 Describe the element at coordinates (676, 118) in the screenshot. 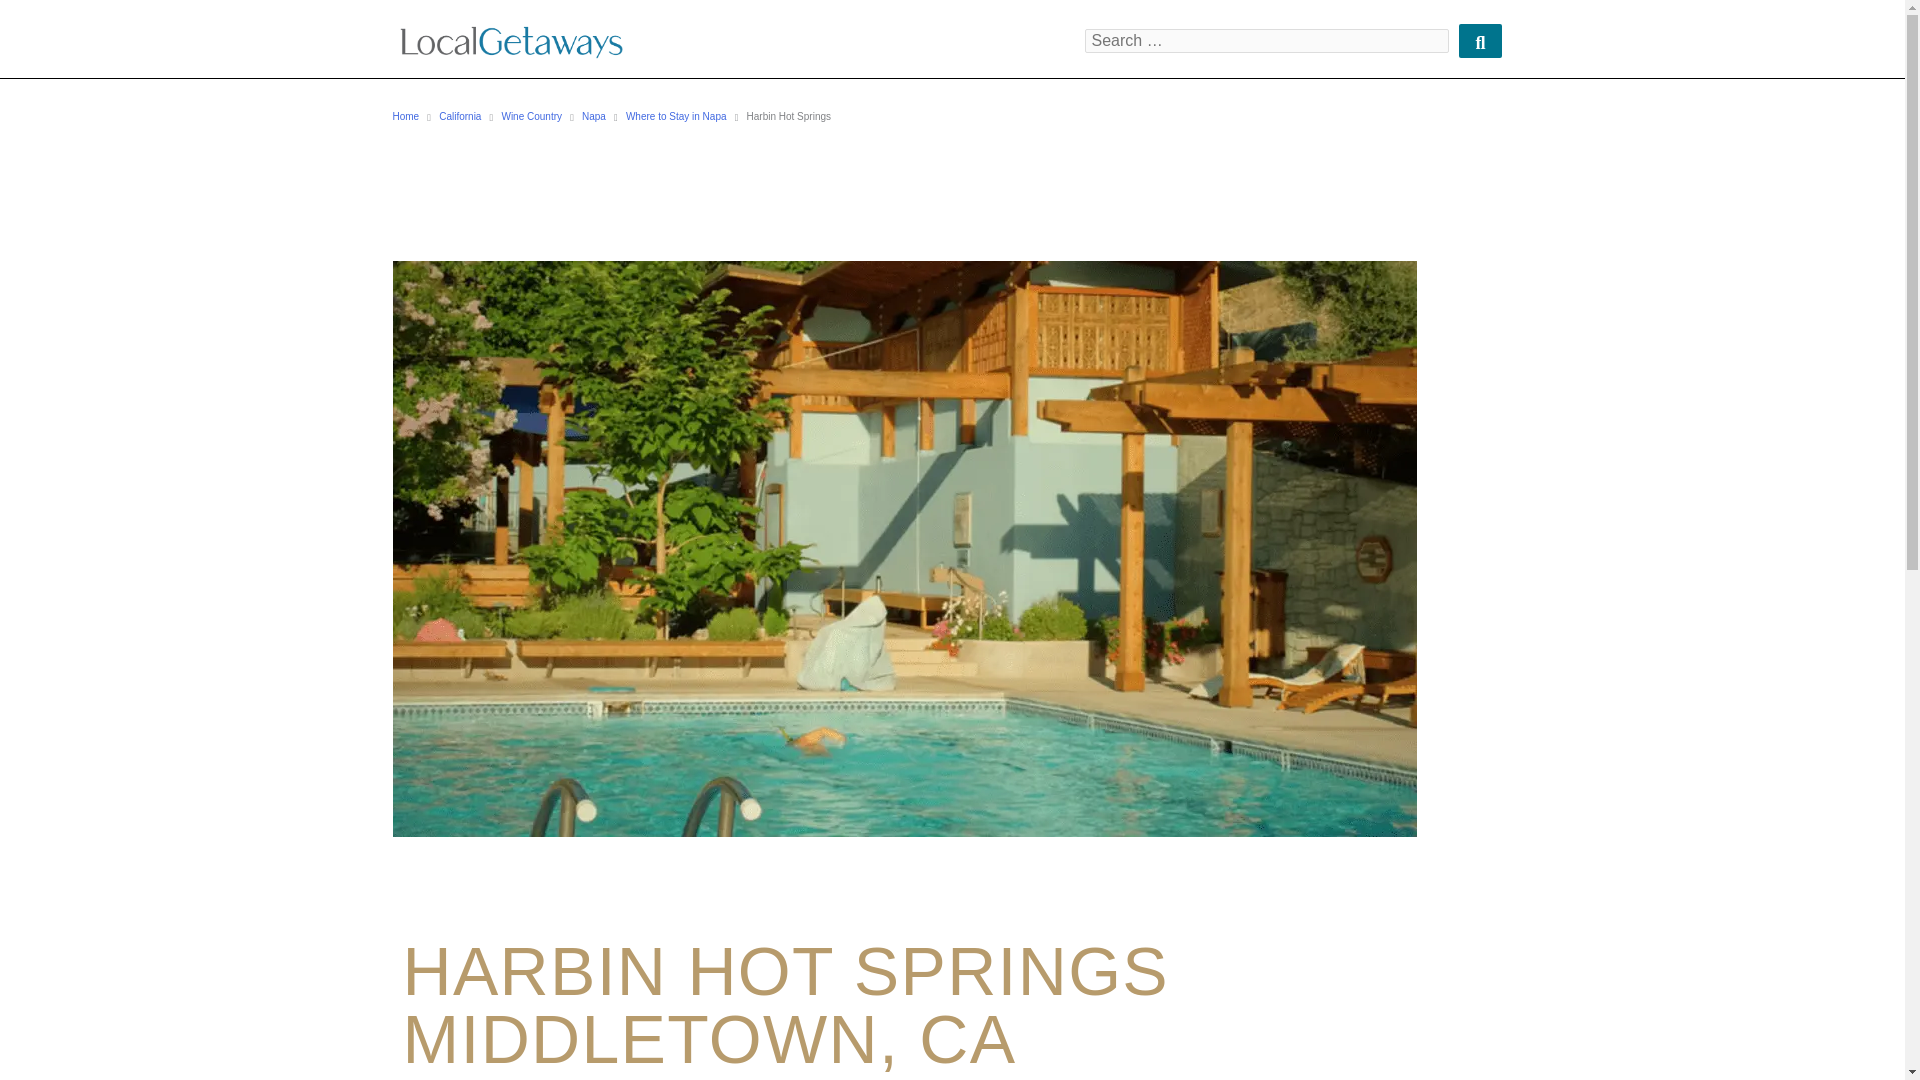

I see `Where to Stay in Napa` at that location.